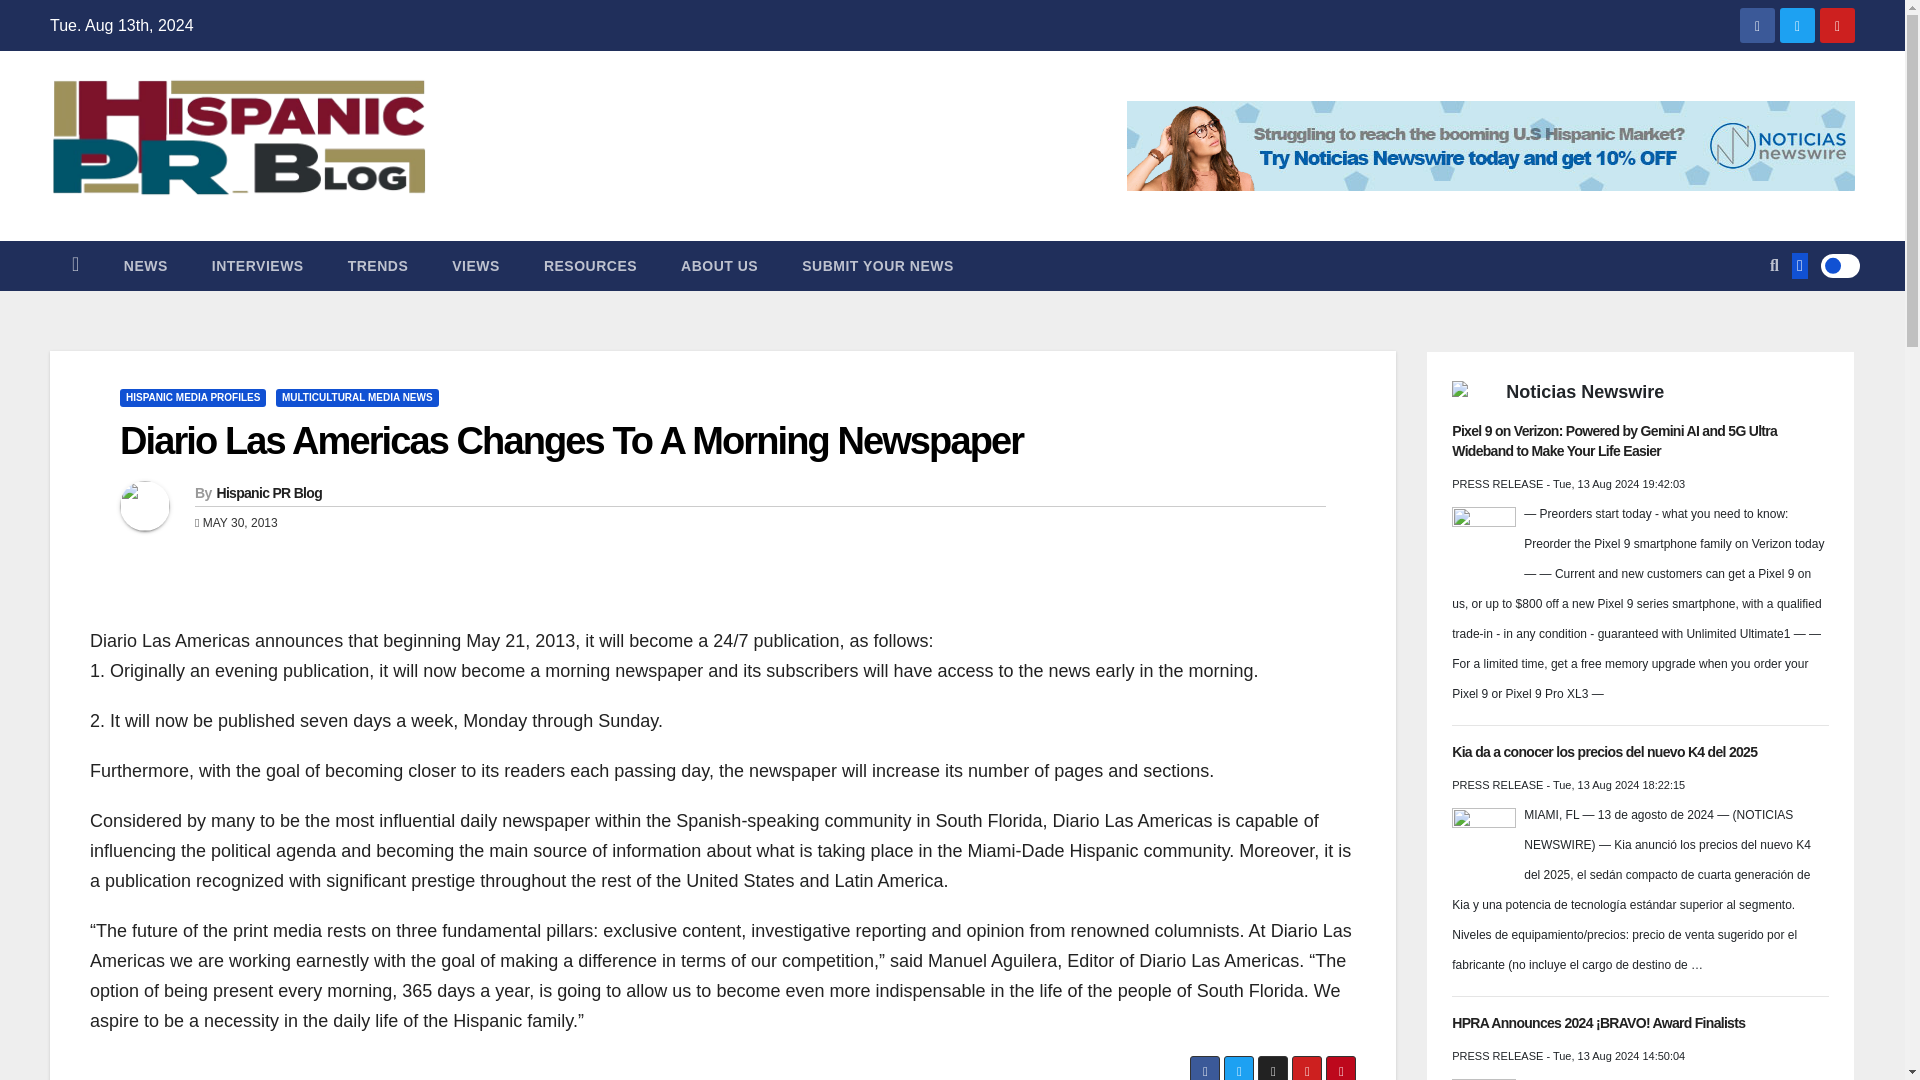 The width and height of the screenshot is (1920, 1080). What do you see at coordinates (146, 265) in the screenshot?
I see `NEWS` at bounding box center [146, 265].